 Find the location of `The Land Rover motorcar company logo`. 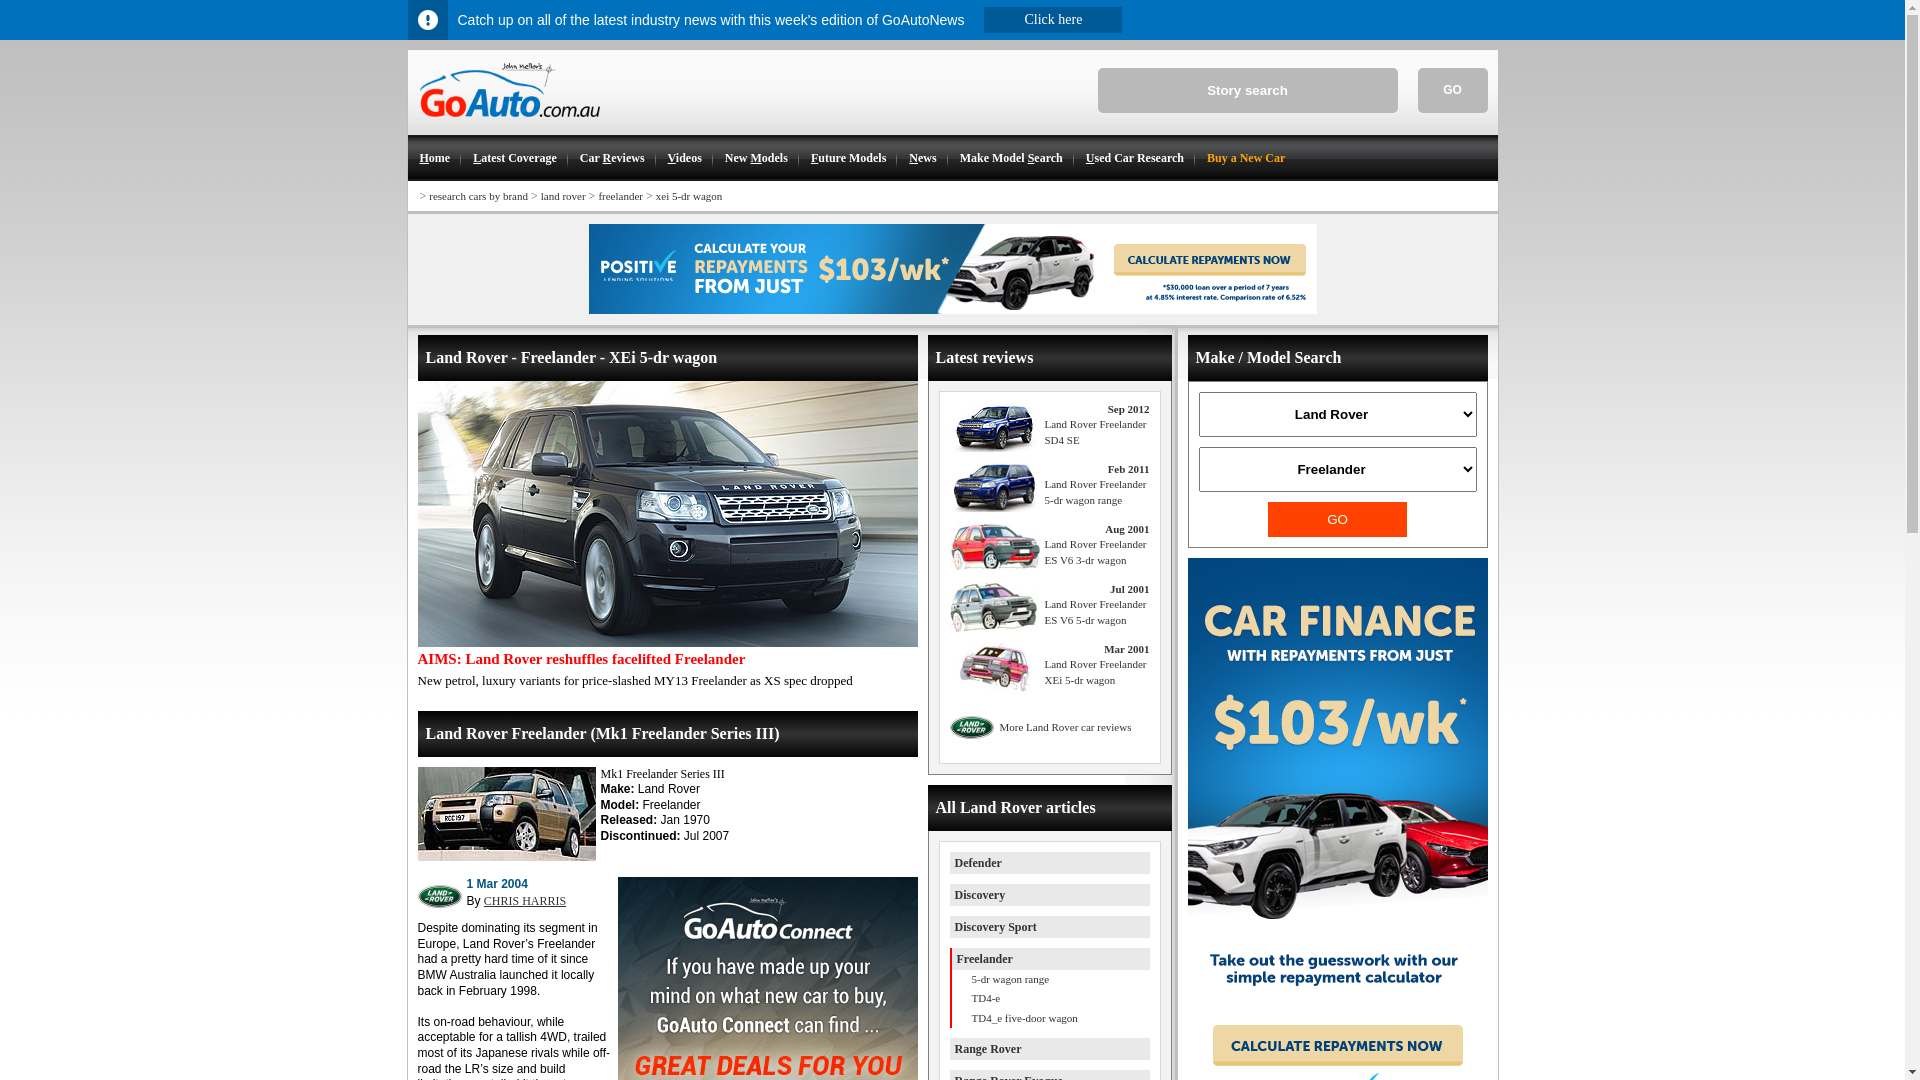

The Land Rover motorcar company logo is located at coordinates (440, 896).